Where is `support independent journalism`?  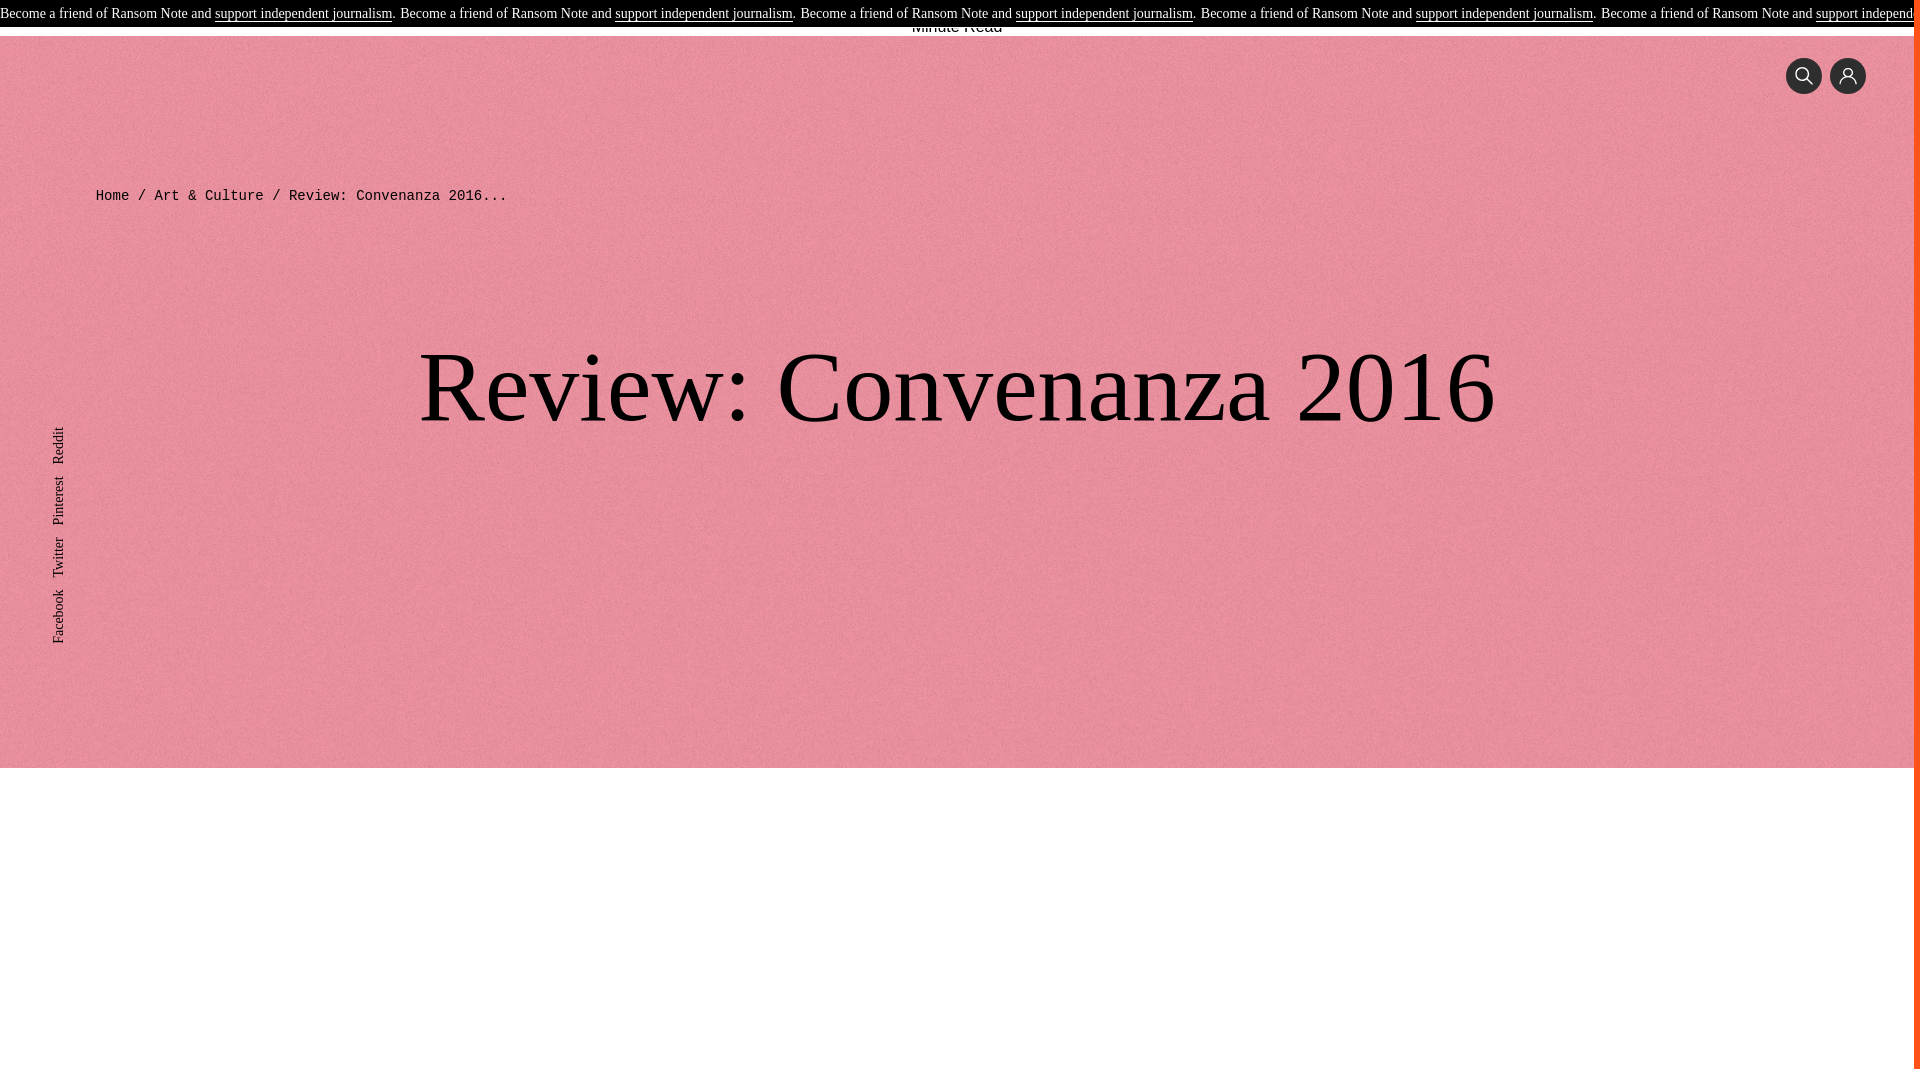
support independent journalism is located at coordinates (1504, 14).